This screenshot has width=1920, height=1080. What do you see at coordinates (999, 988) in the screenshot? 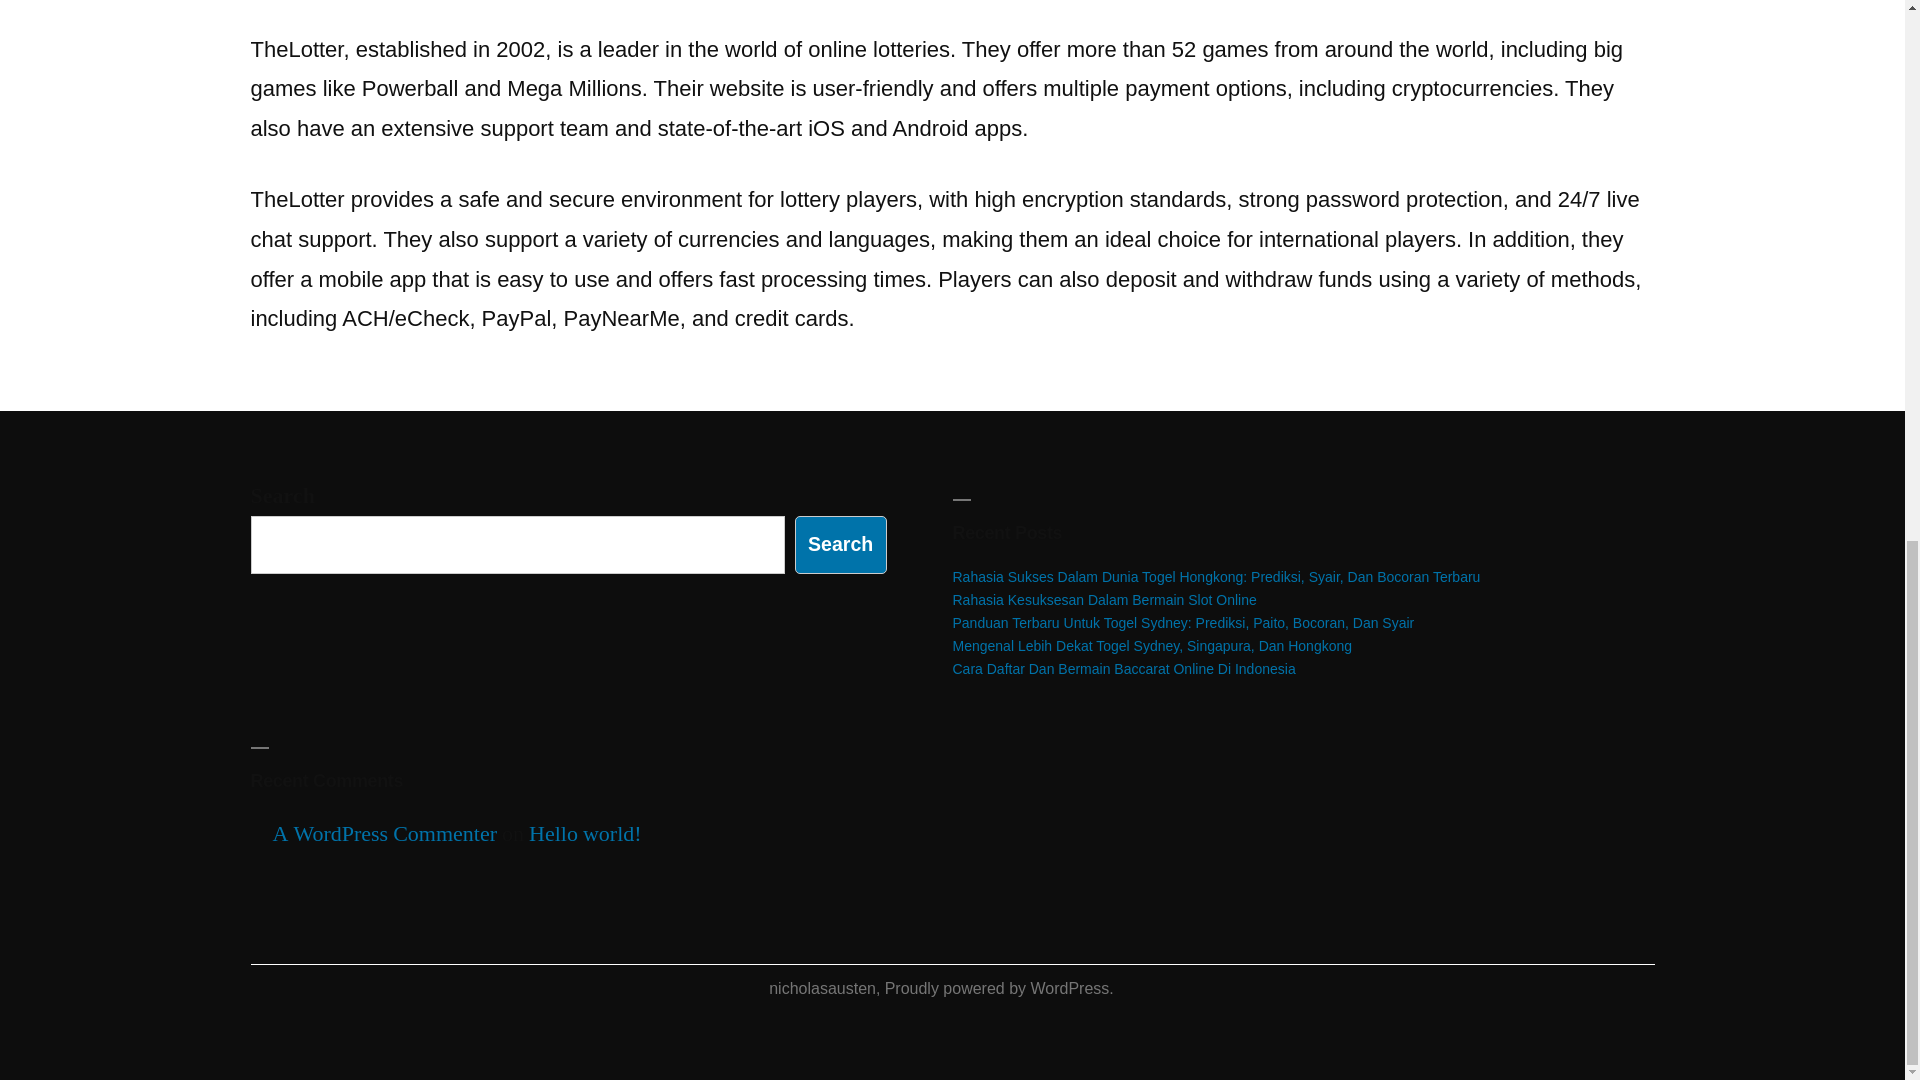
I see `Proudly powered by WordPress.` at bounding box center [999, 988].